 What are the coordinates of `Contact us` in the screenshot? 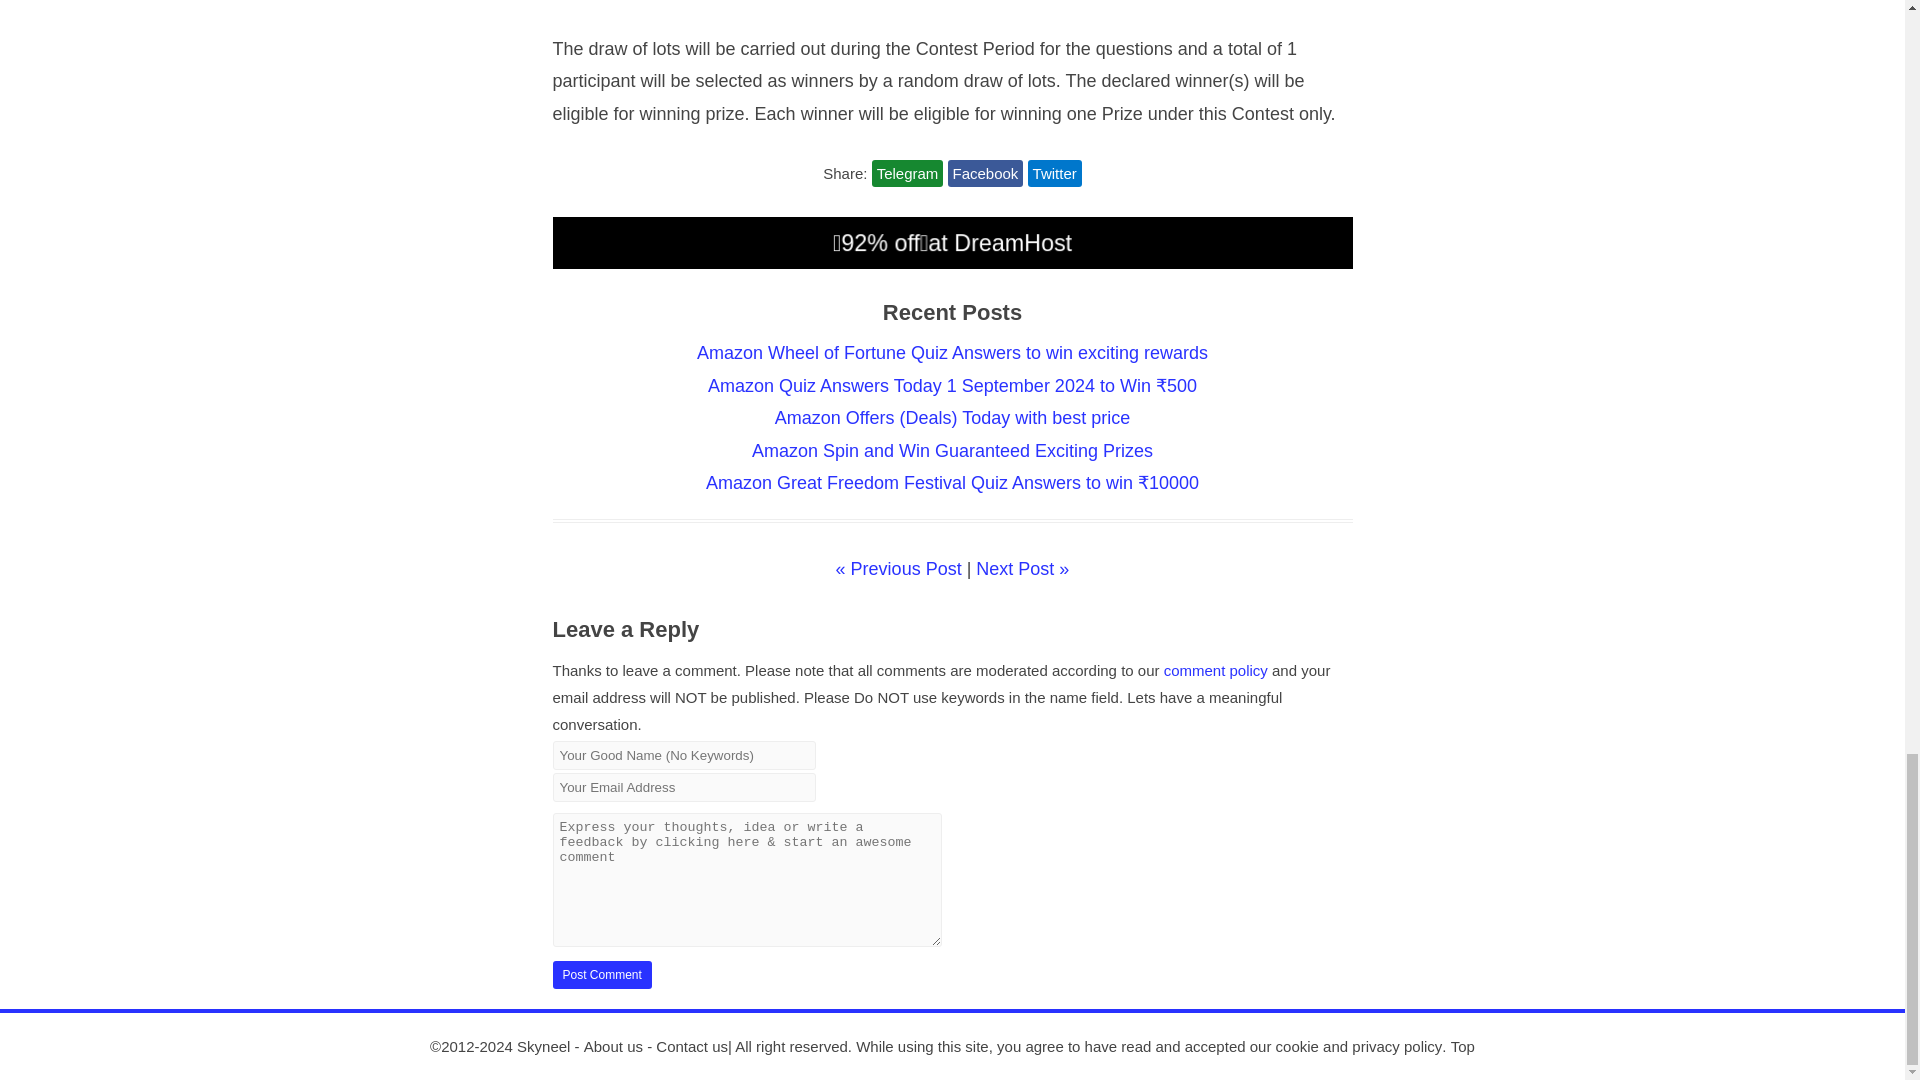 It's located at (692, 1046).